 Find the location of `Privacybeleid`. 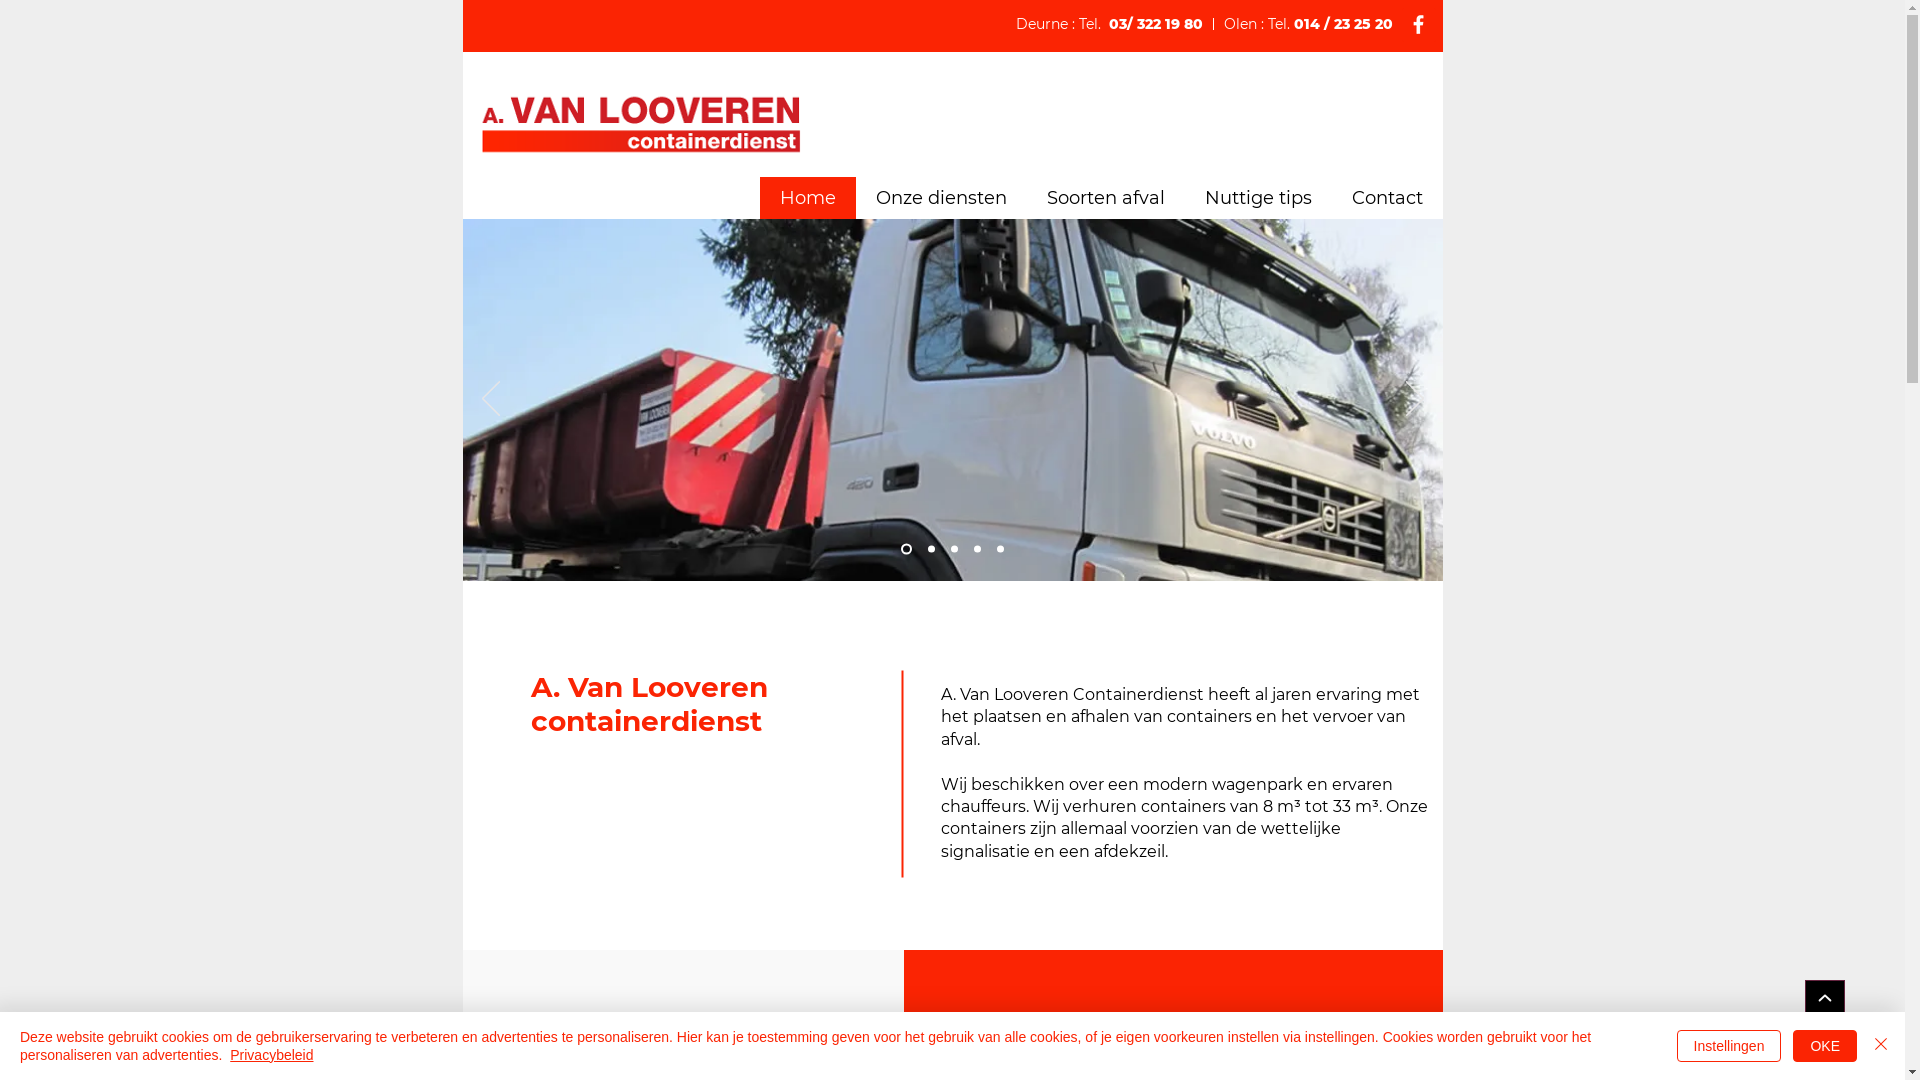

Privacybeleid is located at coordinates (272, 1055).